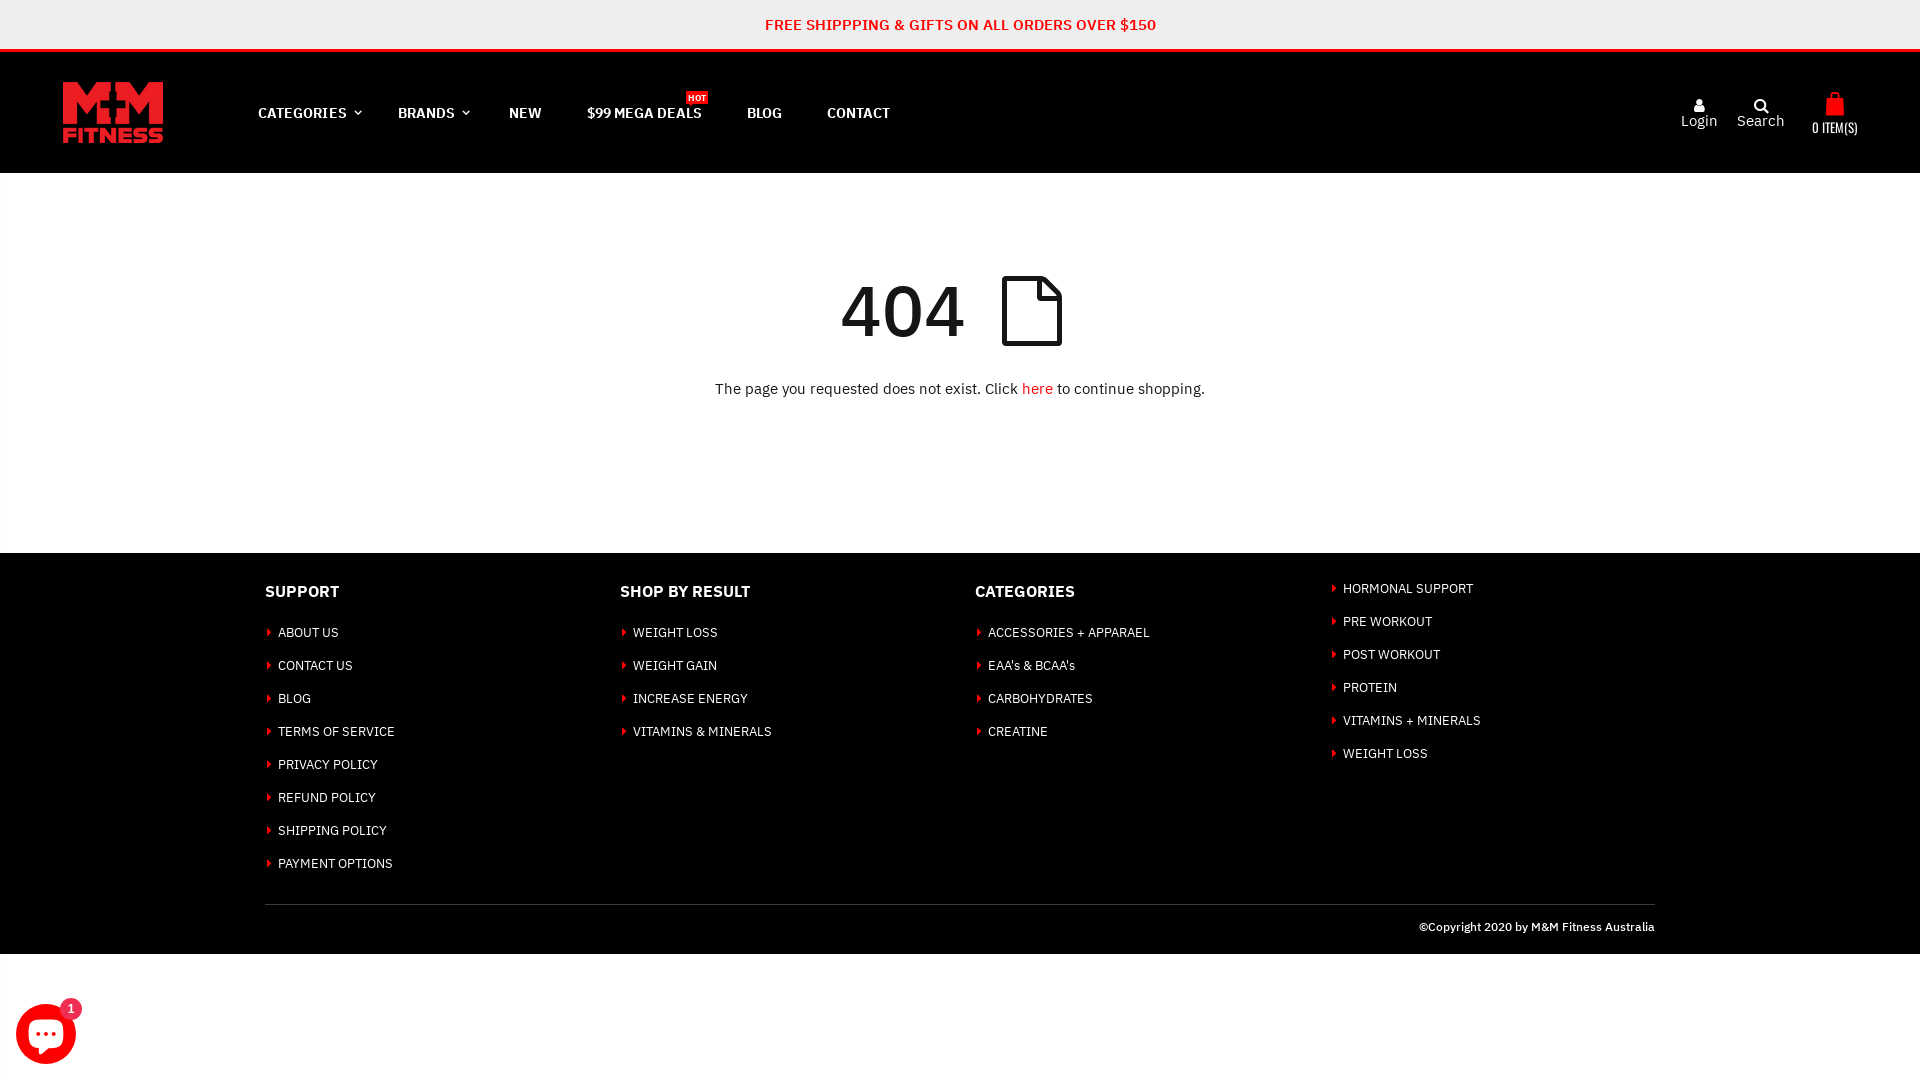 This screenshot has width=1920, height=1080. Describe the element at coordinates (1068, 632) in the screenshot. I see `ACCESSORIES + APPARAEL` at that location.